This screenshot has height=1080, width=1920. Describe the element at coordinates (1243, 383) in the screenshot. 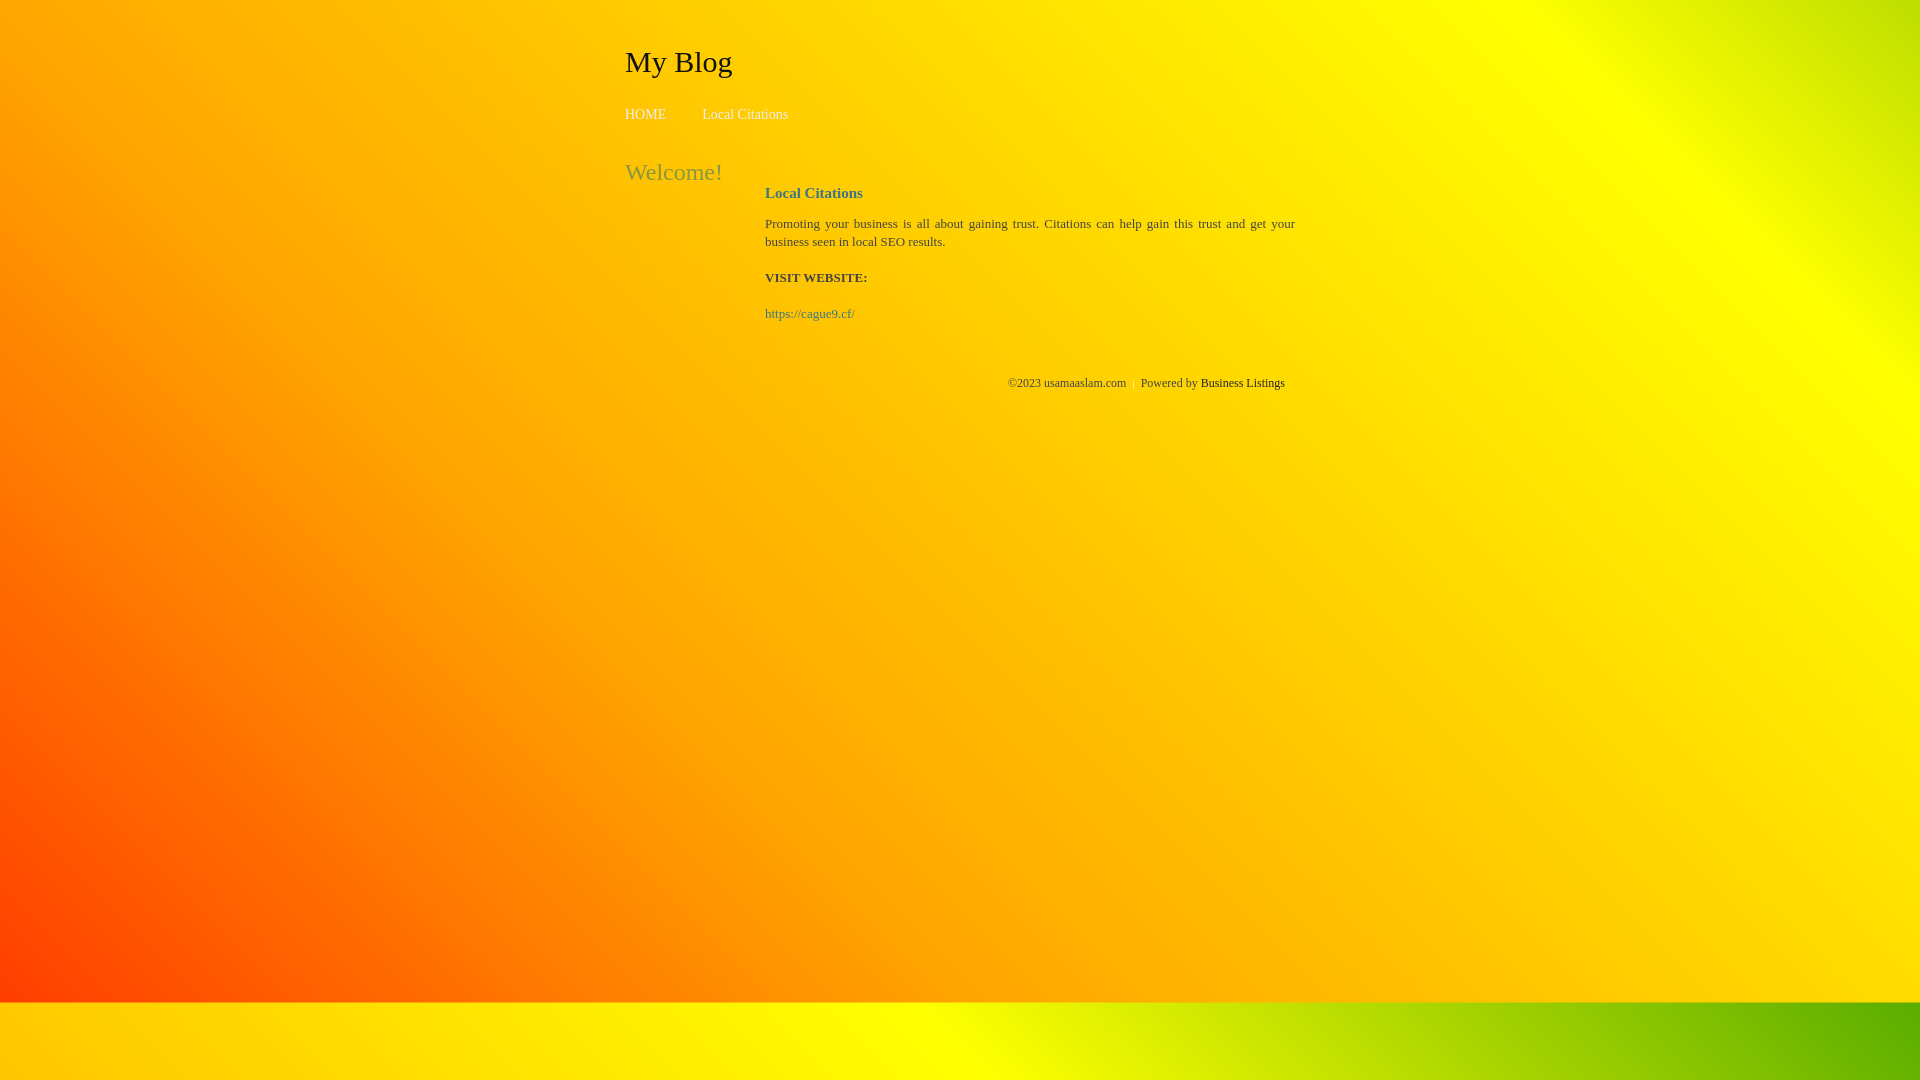

I see `Business Listings` at that location.